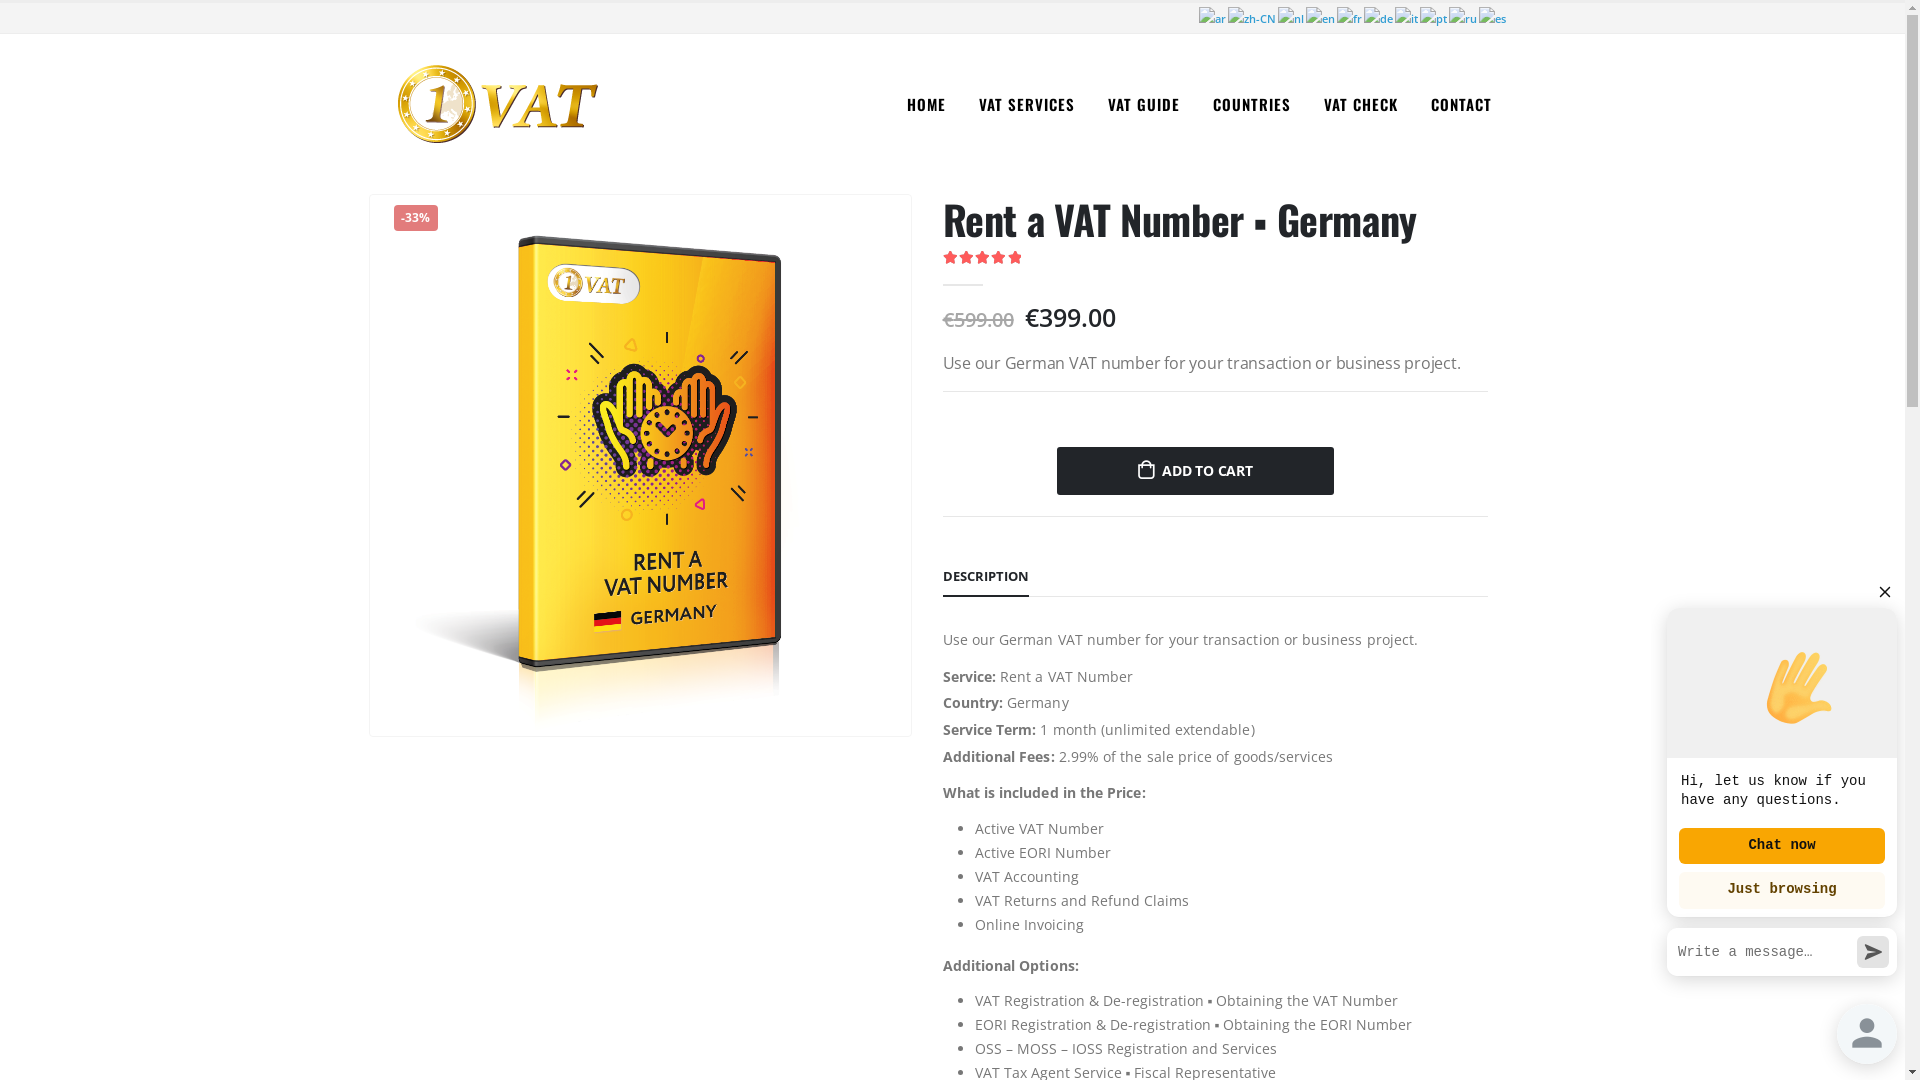 The width and height of the screenshot is (1920, 1080). I want to click on French, so click(1350, 16).